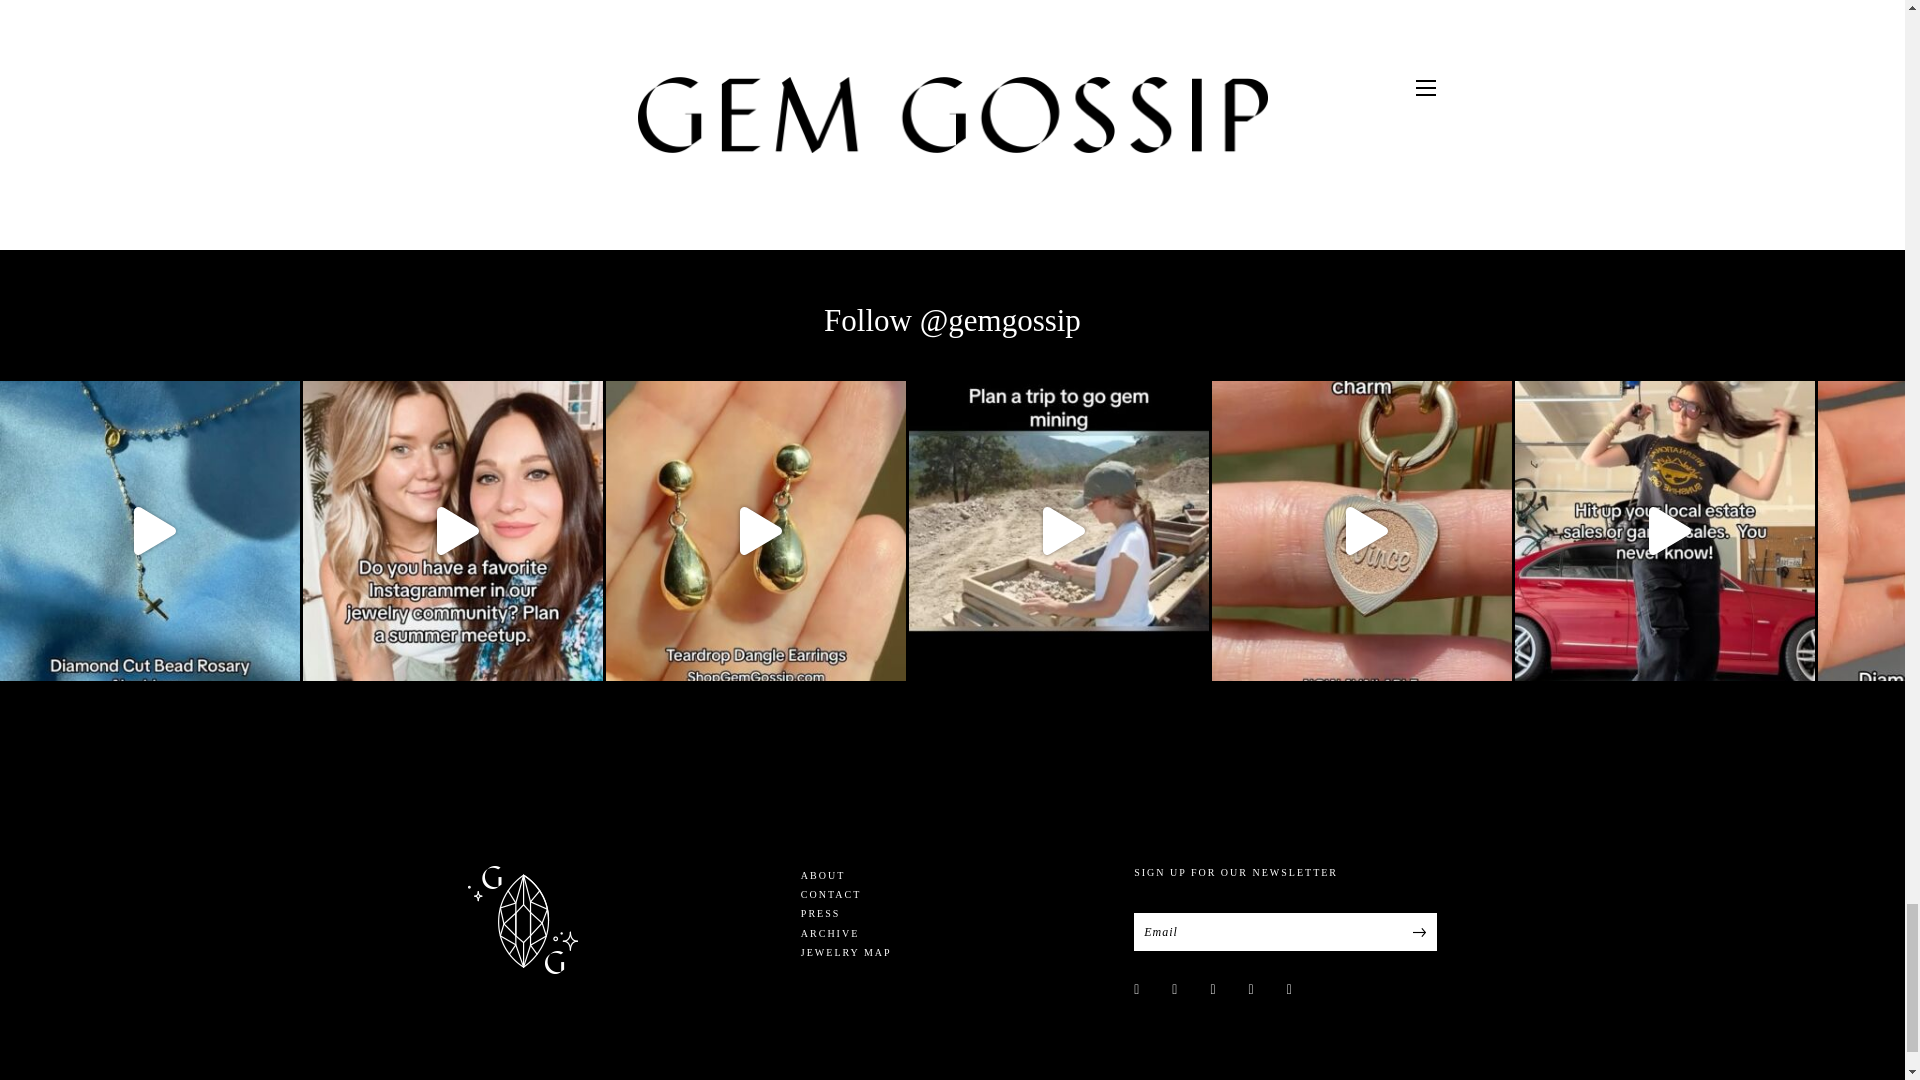 The width and height of the screenshot is (1920, 1080). Describe the element at coordinates (1418, 932) in the screenshot. I see `Submit` at that location.